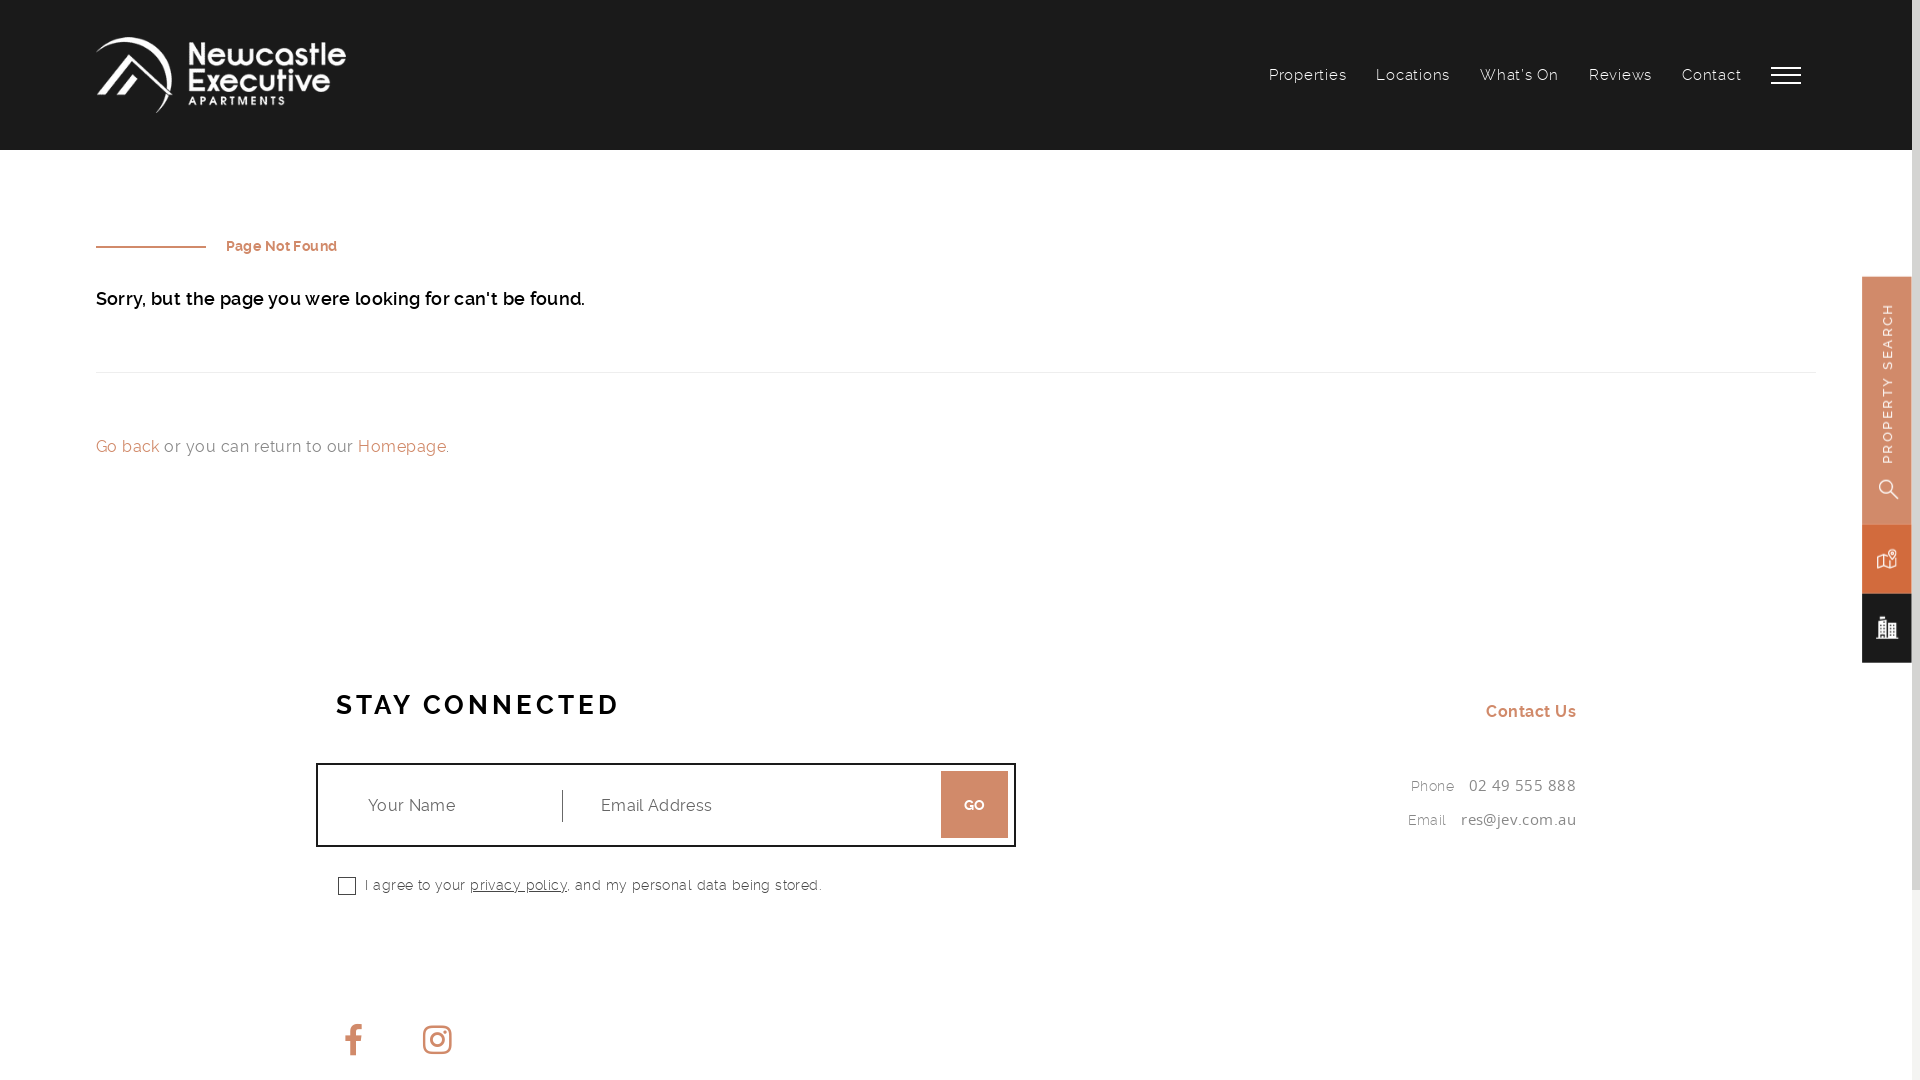  Describe the element at coordinates (221, 76) in the screenshot. I see `Newcastle Executive Apartments` at that location.